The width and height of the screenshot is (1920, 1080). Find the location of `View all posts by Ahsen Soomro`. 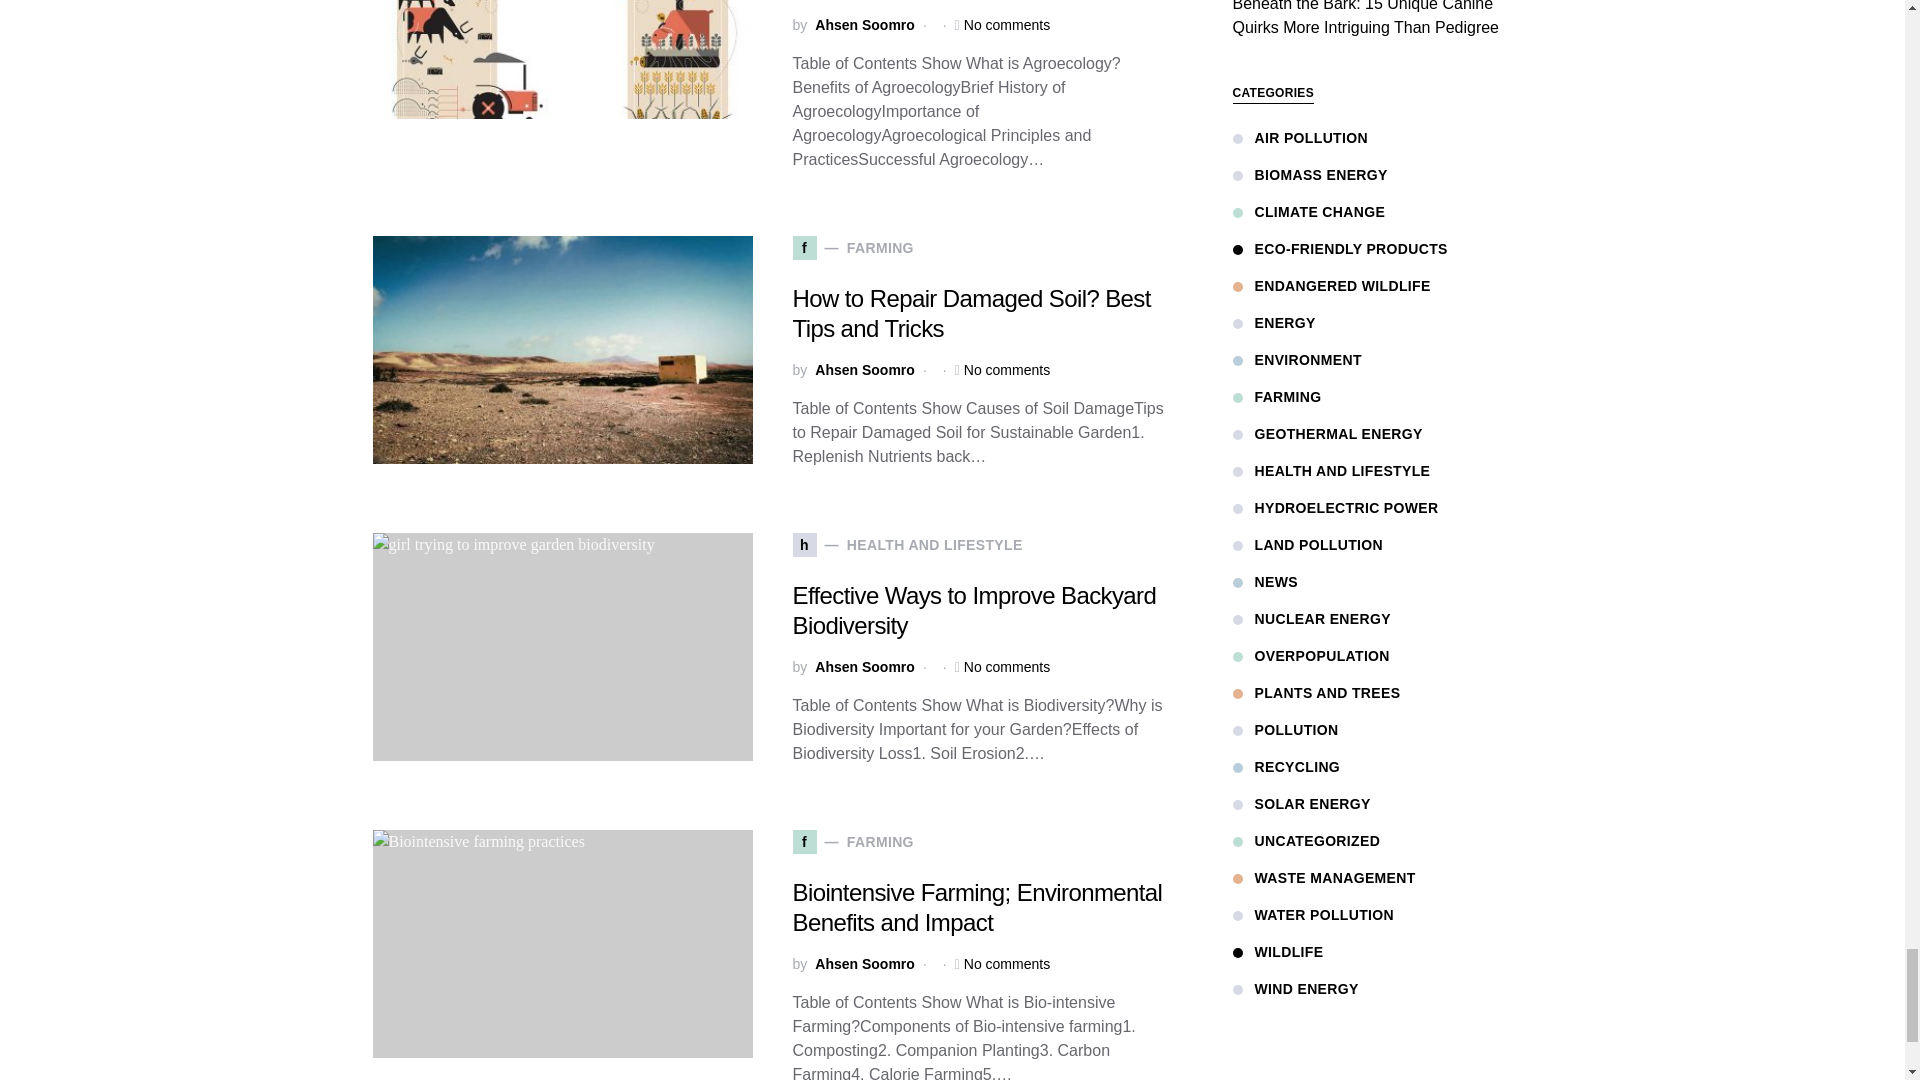

View all posts by Ahsen Soomro is located at coordinates (864, 964).